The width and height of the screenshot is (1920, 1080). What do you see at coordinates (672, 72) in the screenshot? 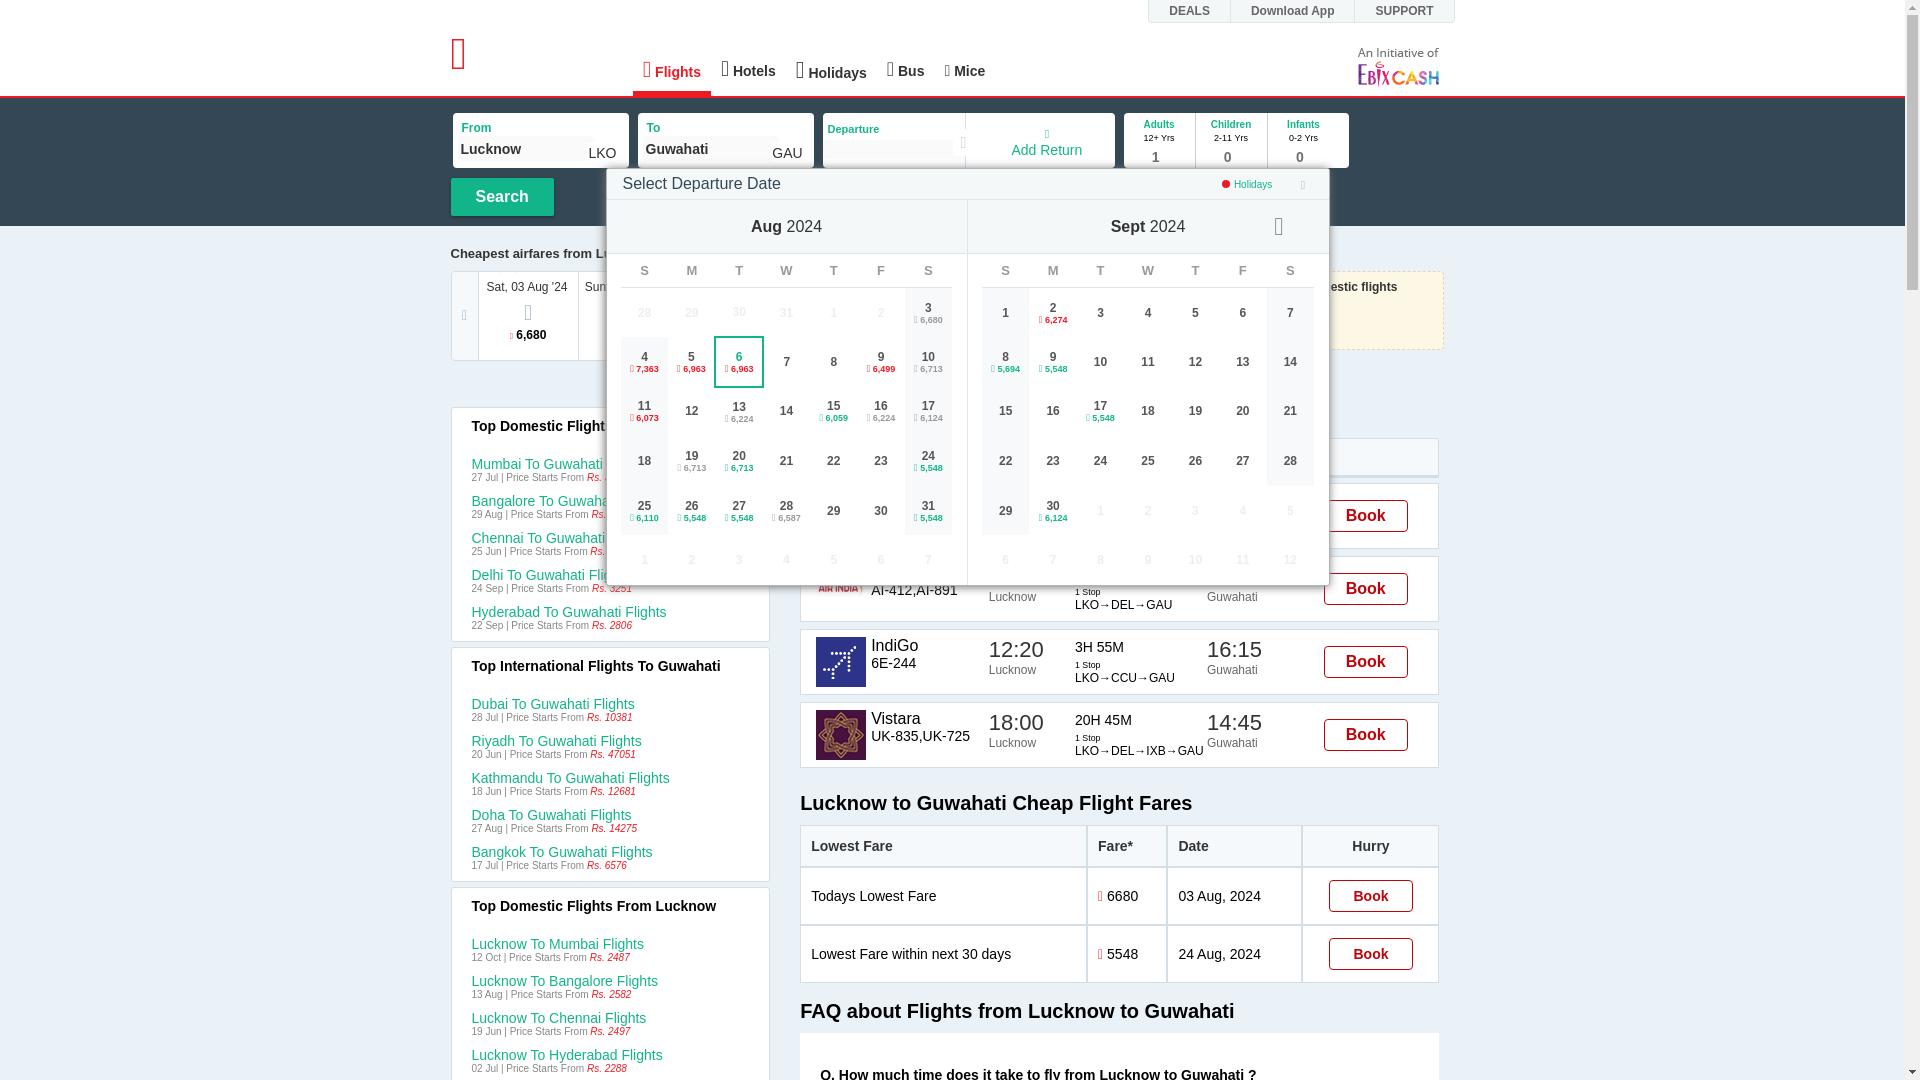
I see `Flights` at bounding box center [672, 72].